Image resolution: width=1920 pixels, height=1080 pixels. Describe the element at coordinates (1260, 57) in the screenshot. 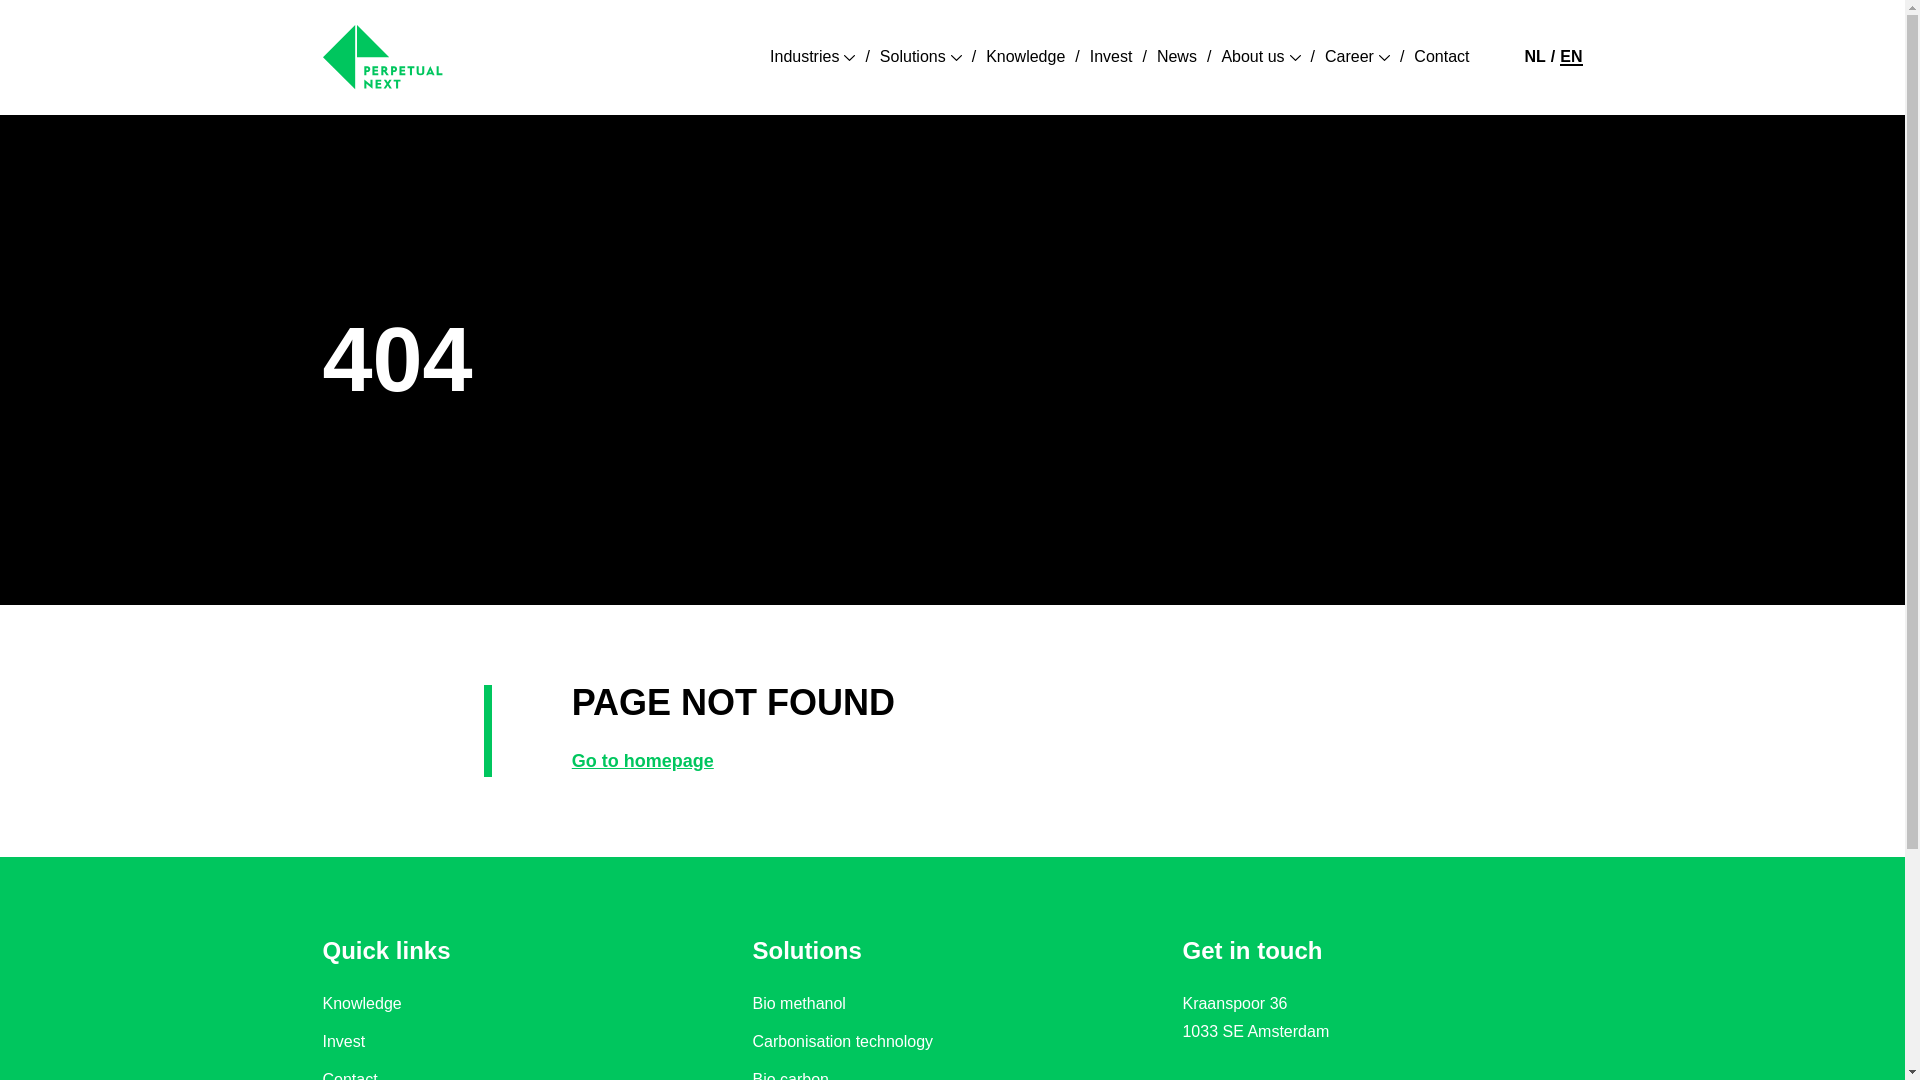

I see `About us` at that location.